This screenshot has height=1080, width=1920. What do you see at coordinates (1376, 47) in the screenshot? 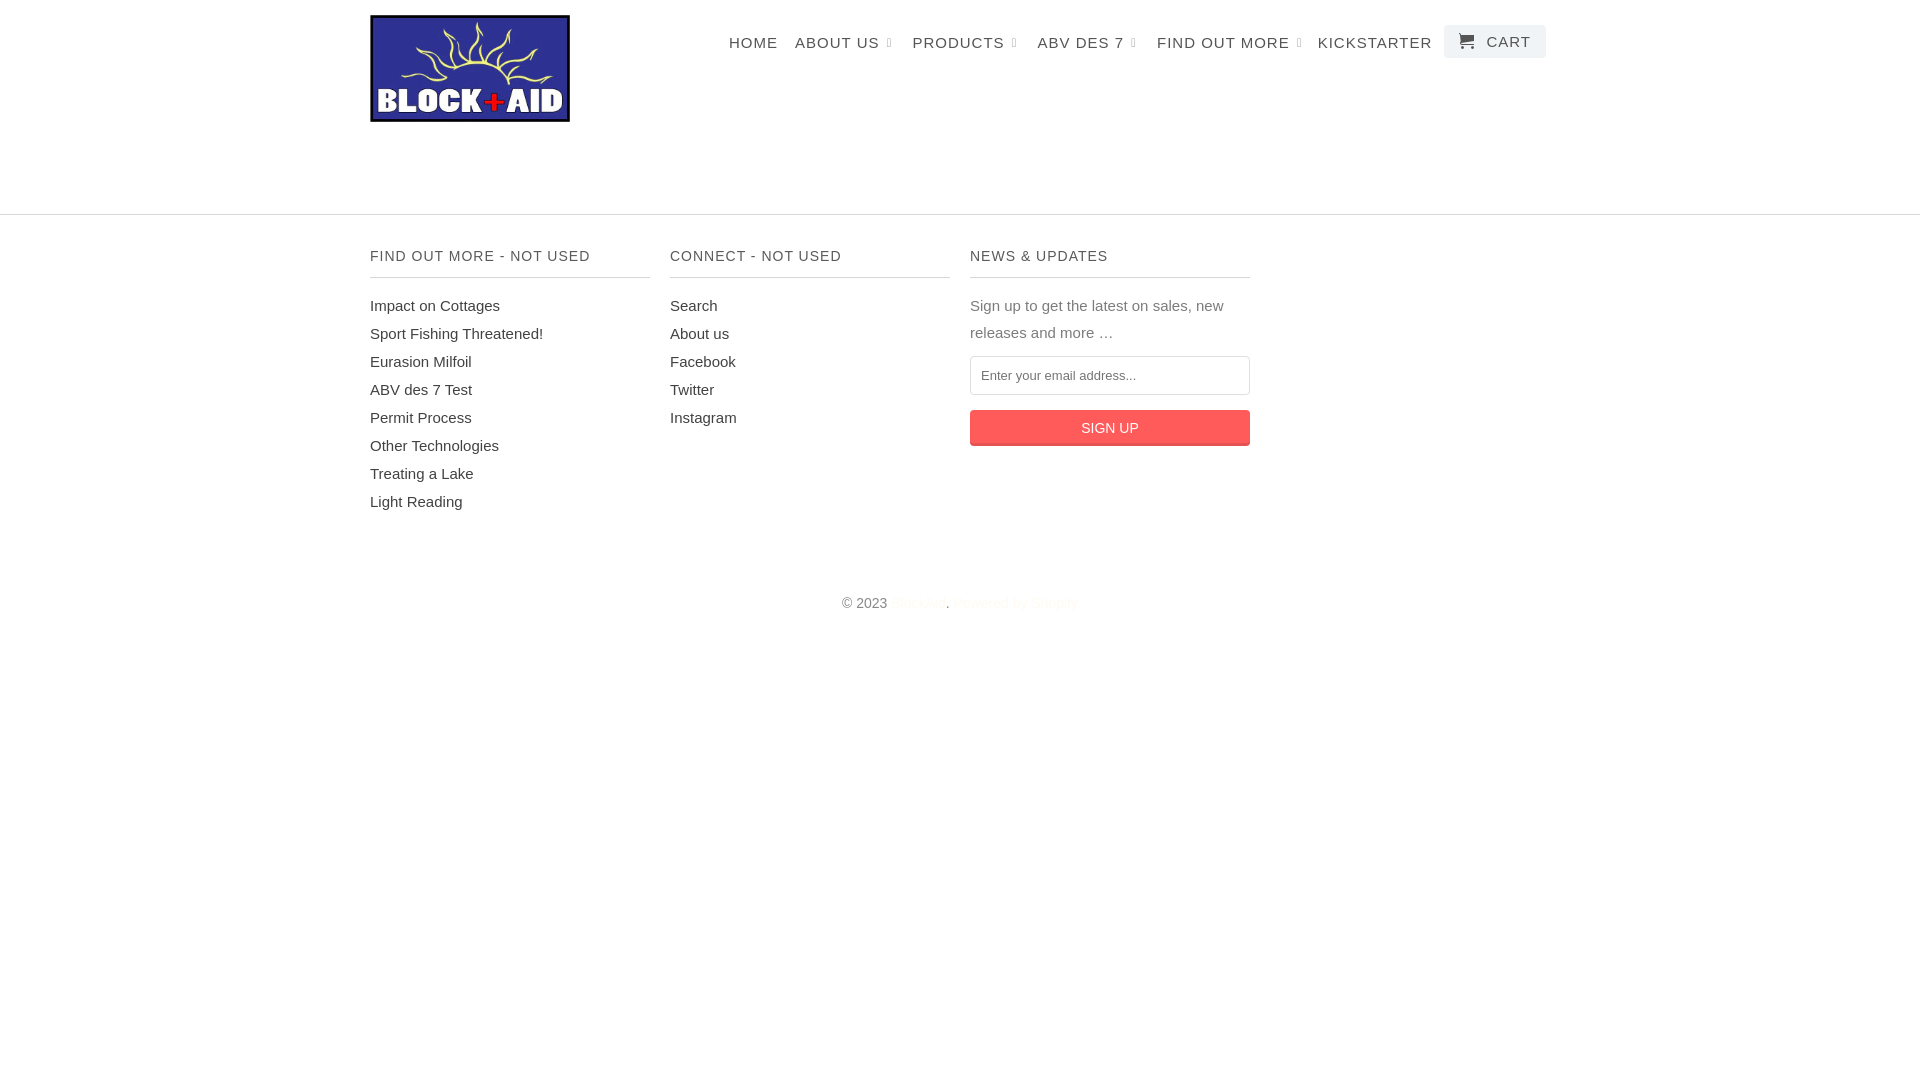
I see `KICKSTARTER` at bounding box center [1376, 47].